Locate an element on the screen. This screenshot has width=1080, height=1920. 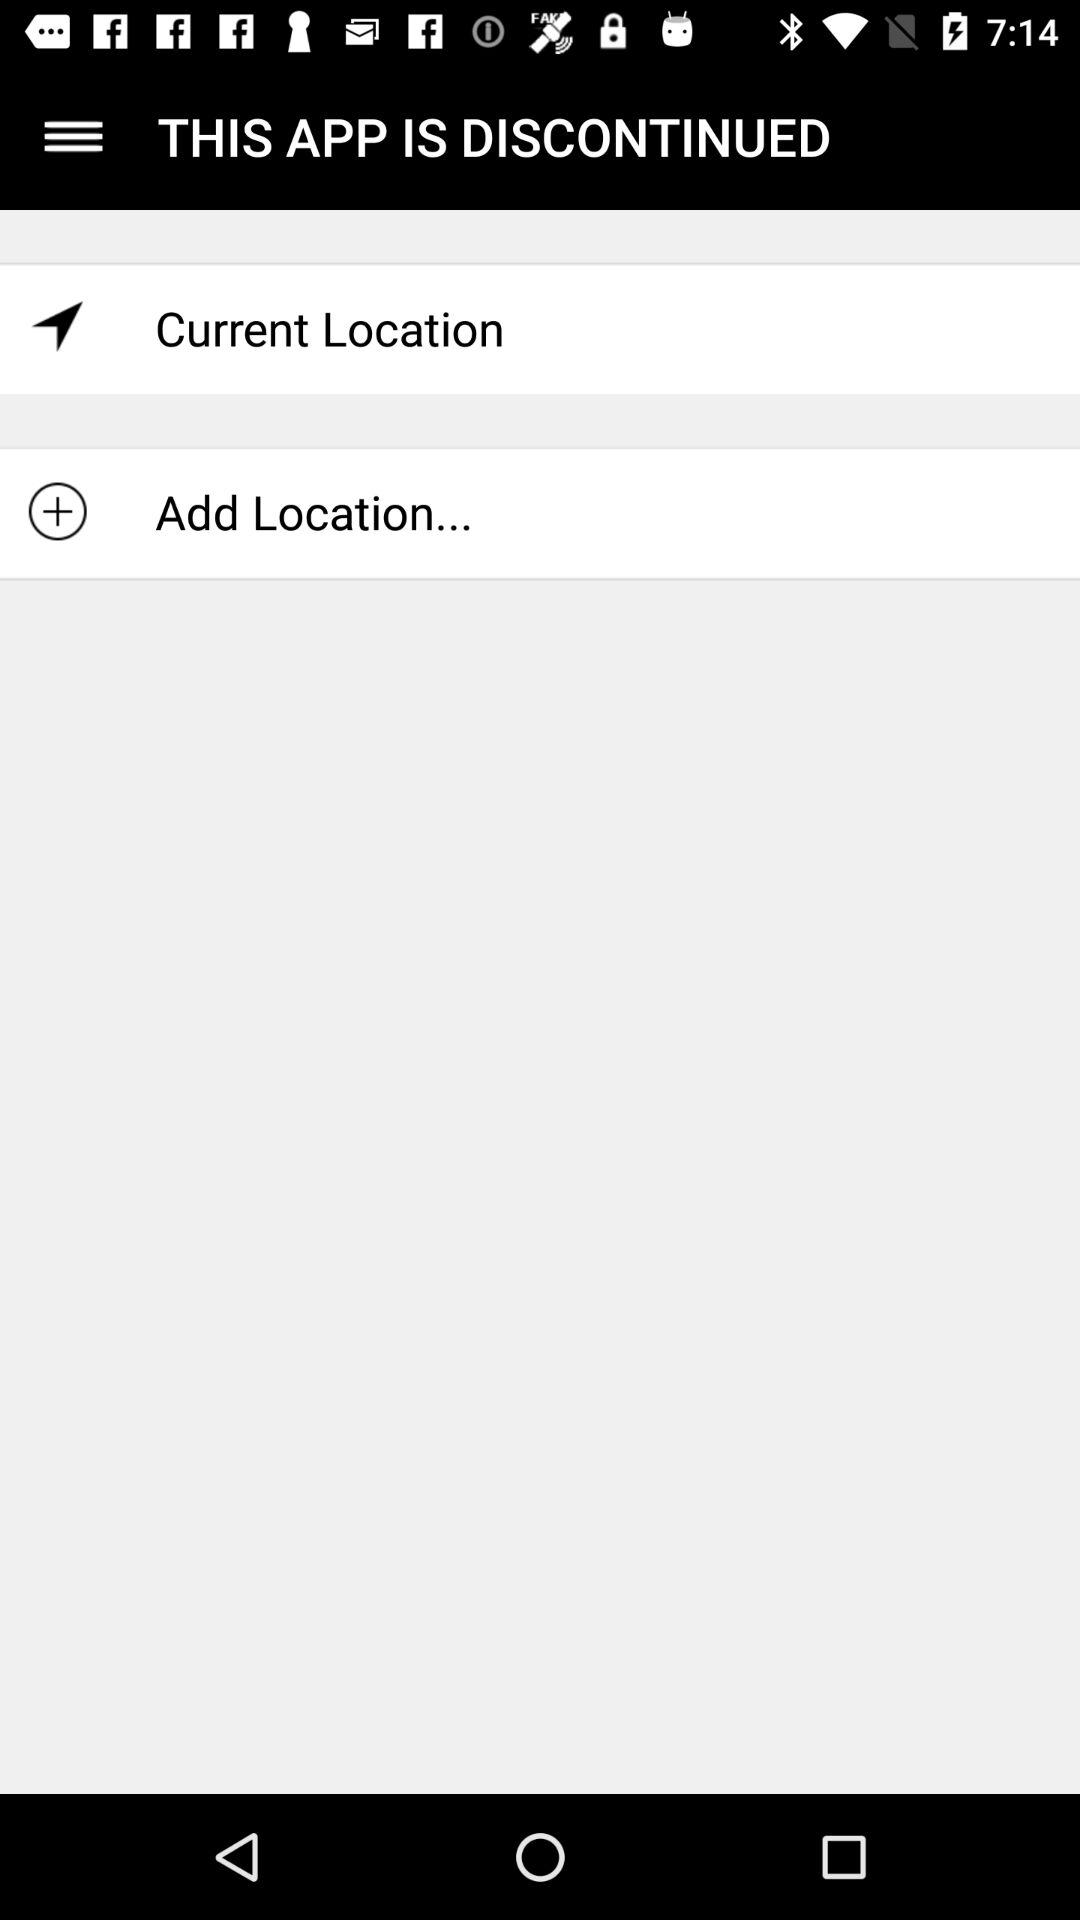
menu button is located at coordinates (74, 136).